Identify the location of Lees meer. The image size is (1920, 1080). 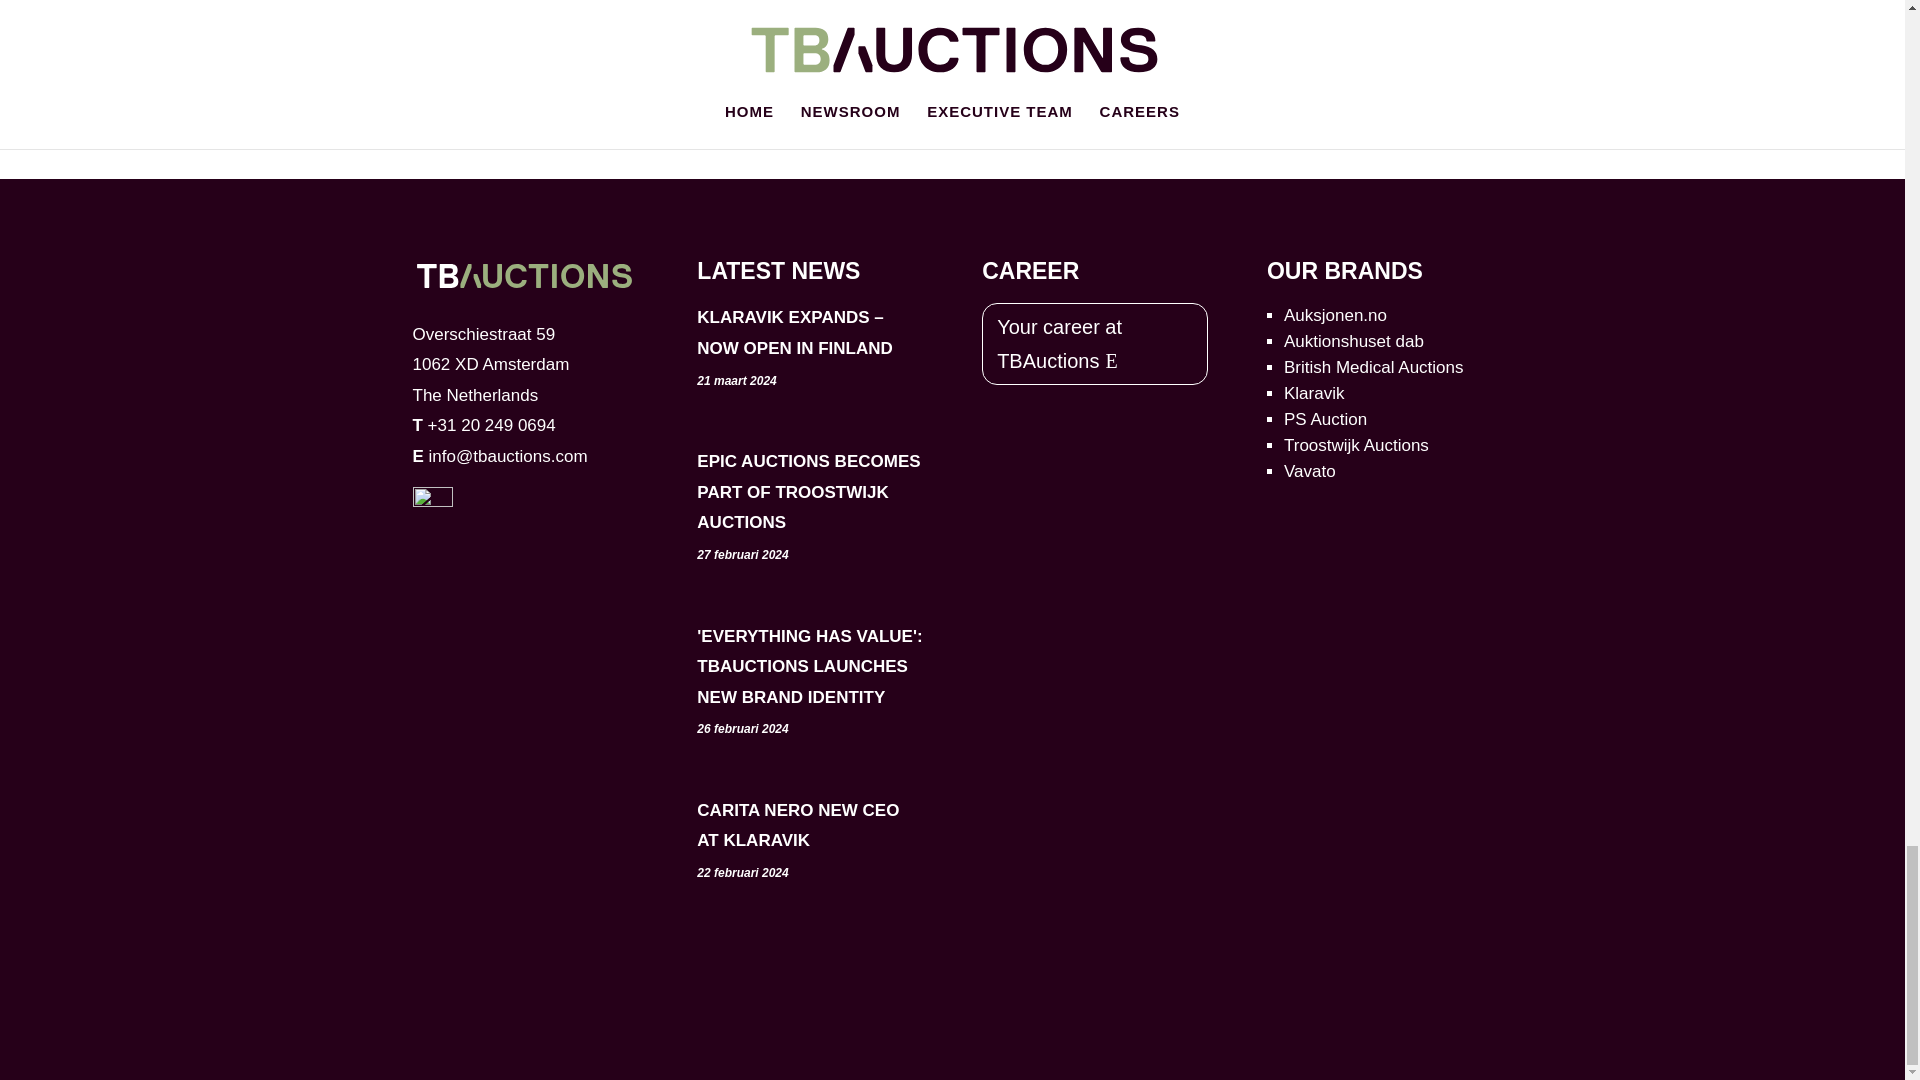
(472, 9).